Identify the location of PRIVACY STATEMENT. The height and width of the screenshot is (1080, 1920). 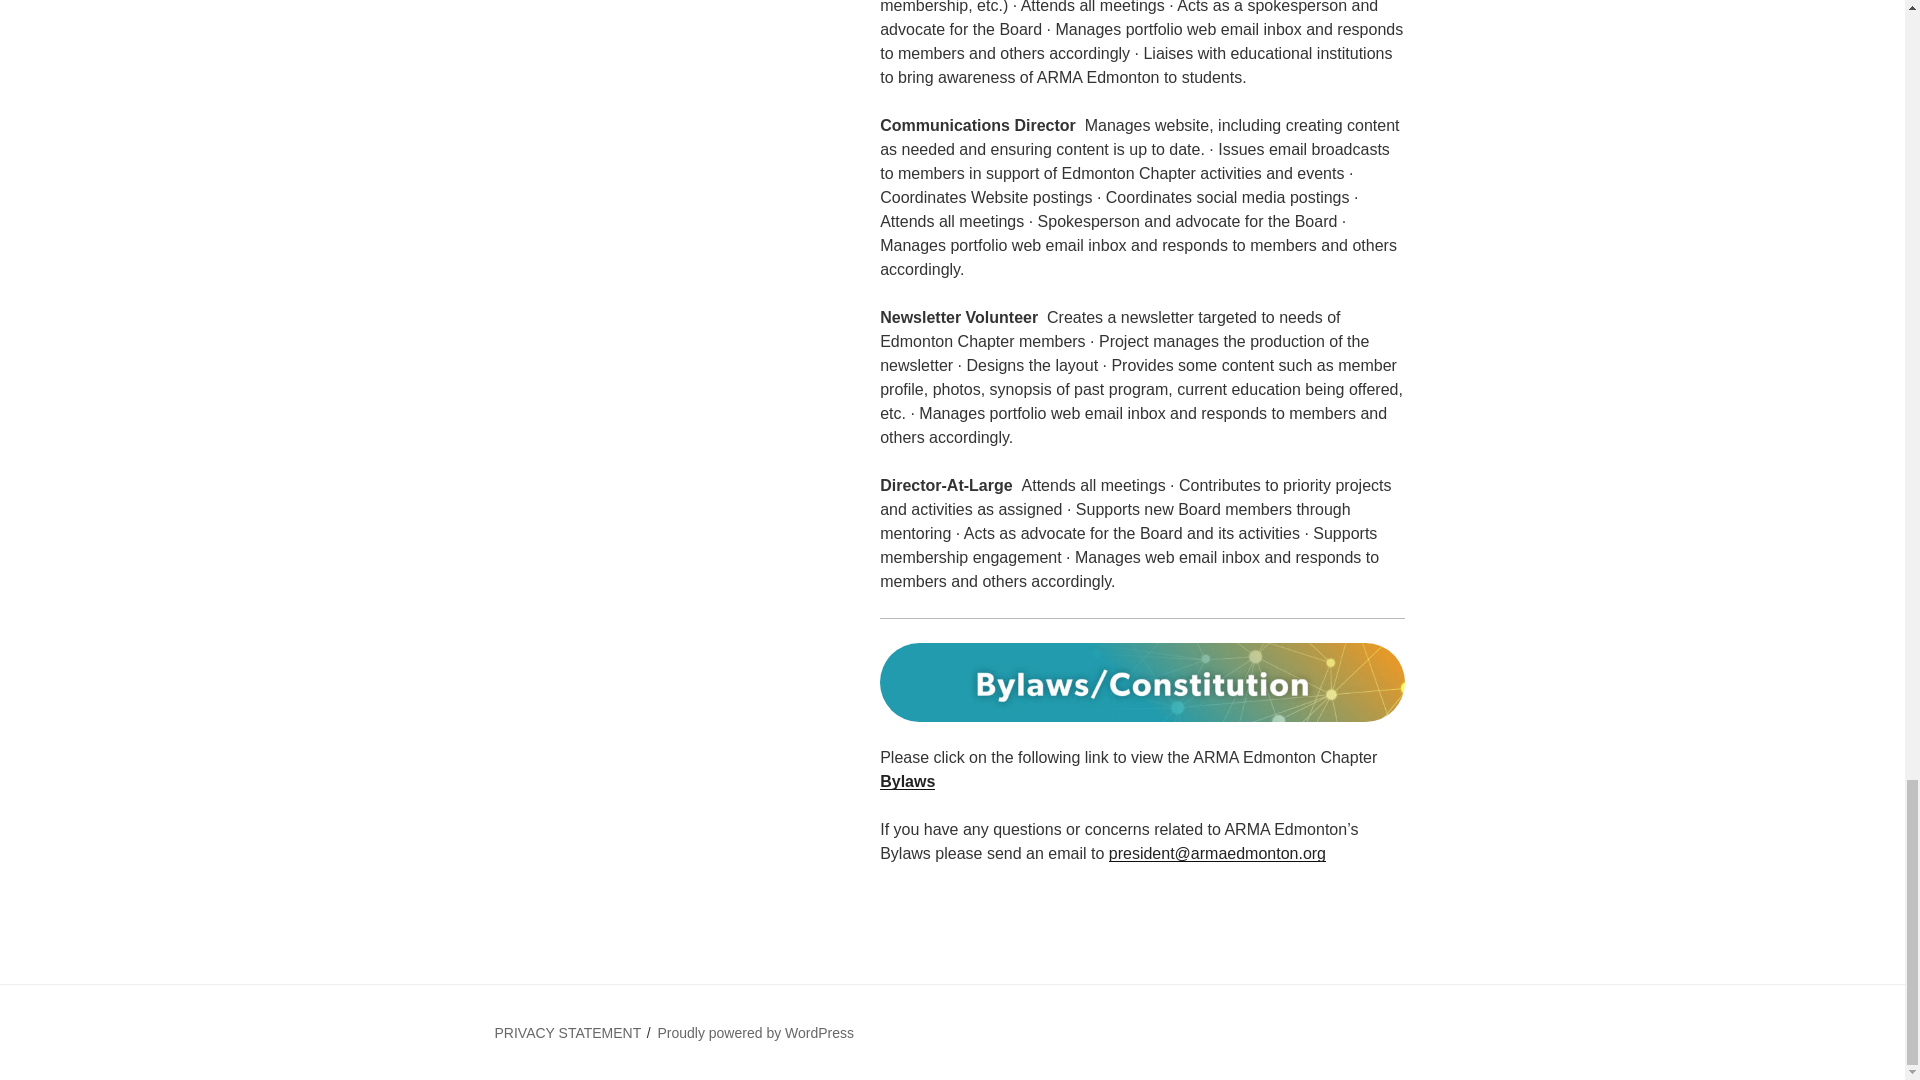
(567, 1032).